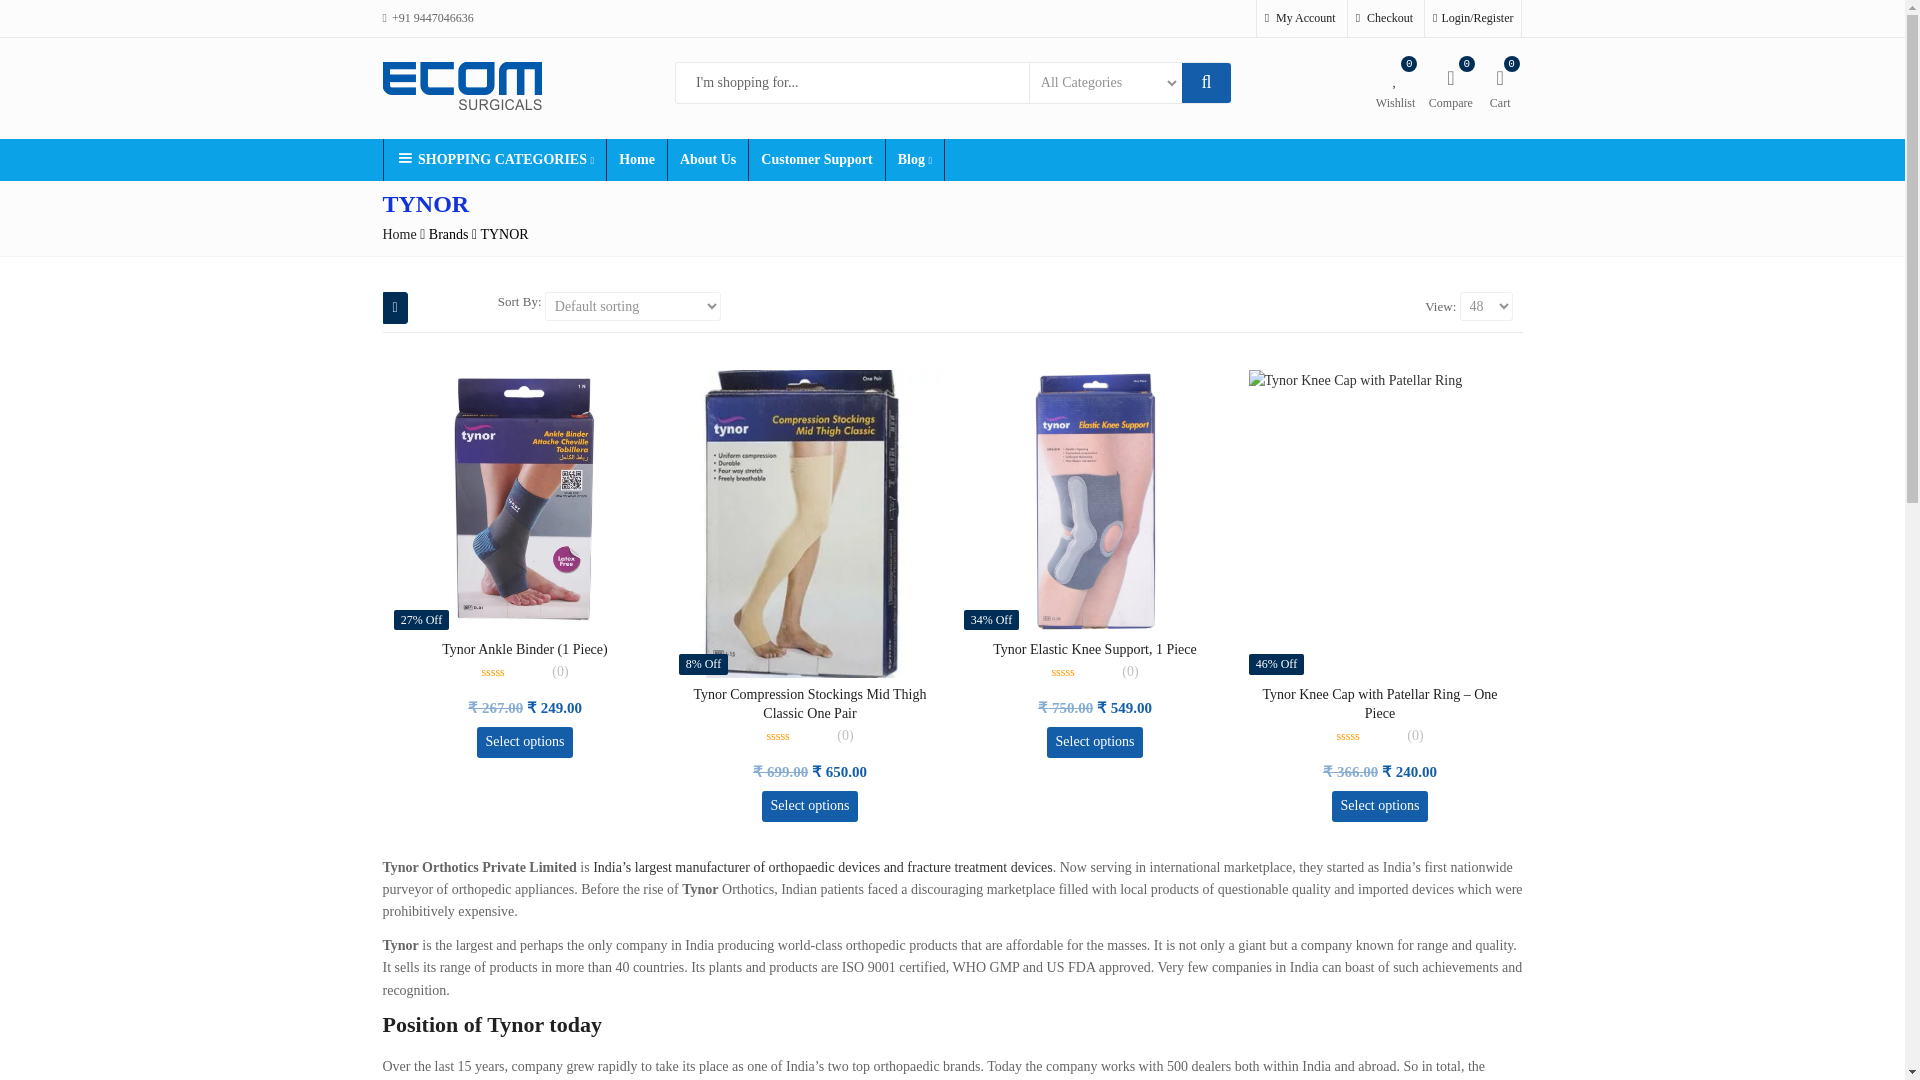  What do you see at coordinates (798, 736) in the screenshot?
I see `0` at bounding box center [798, 736].